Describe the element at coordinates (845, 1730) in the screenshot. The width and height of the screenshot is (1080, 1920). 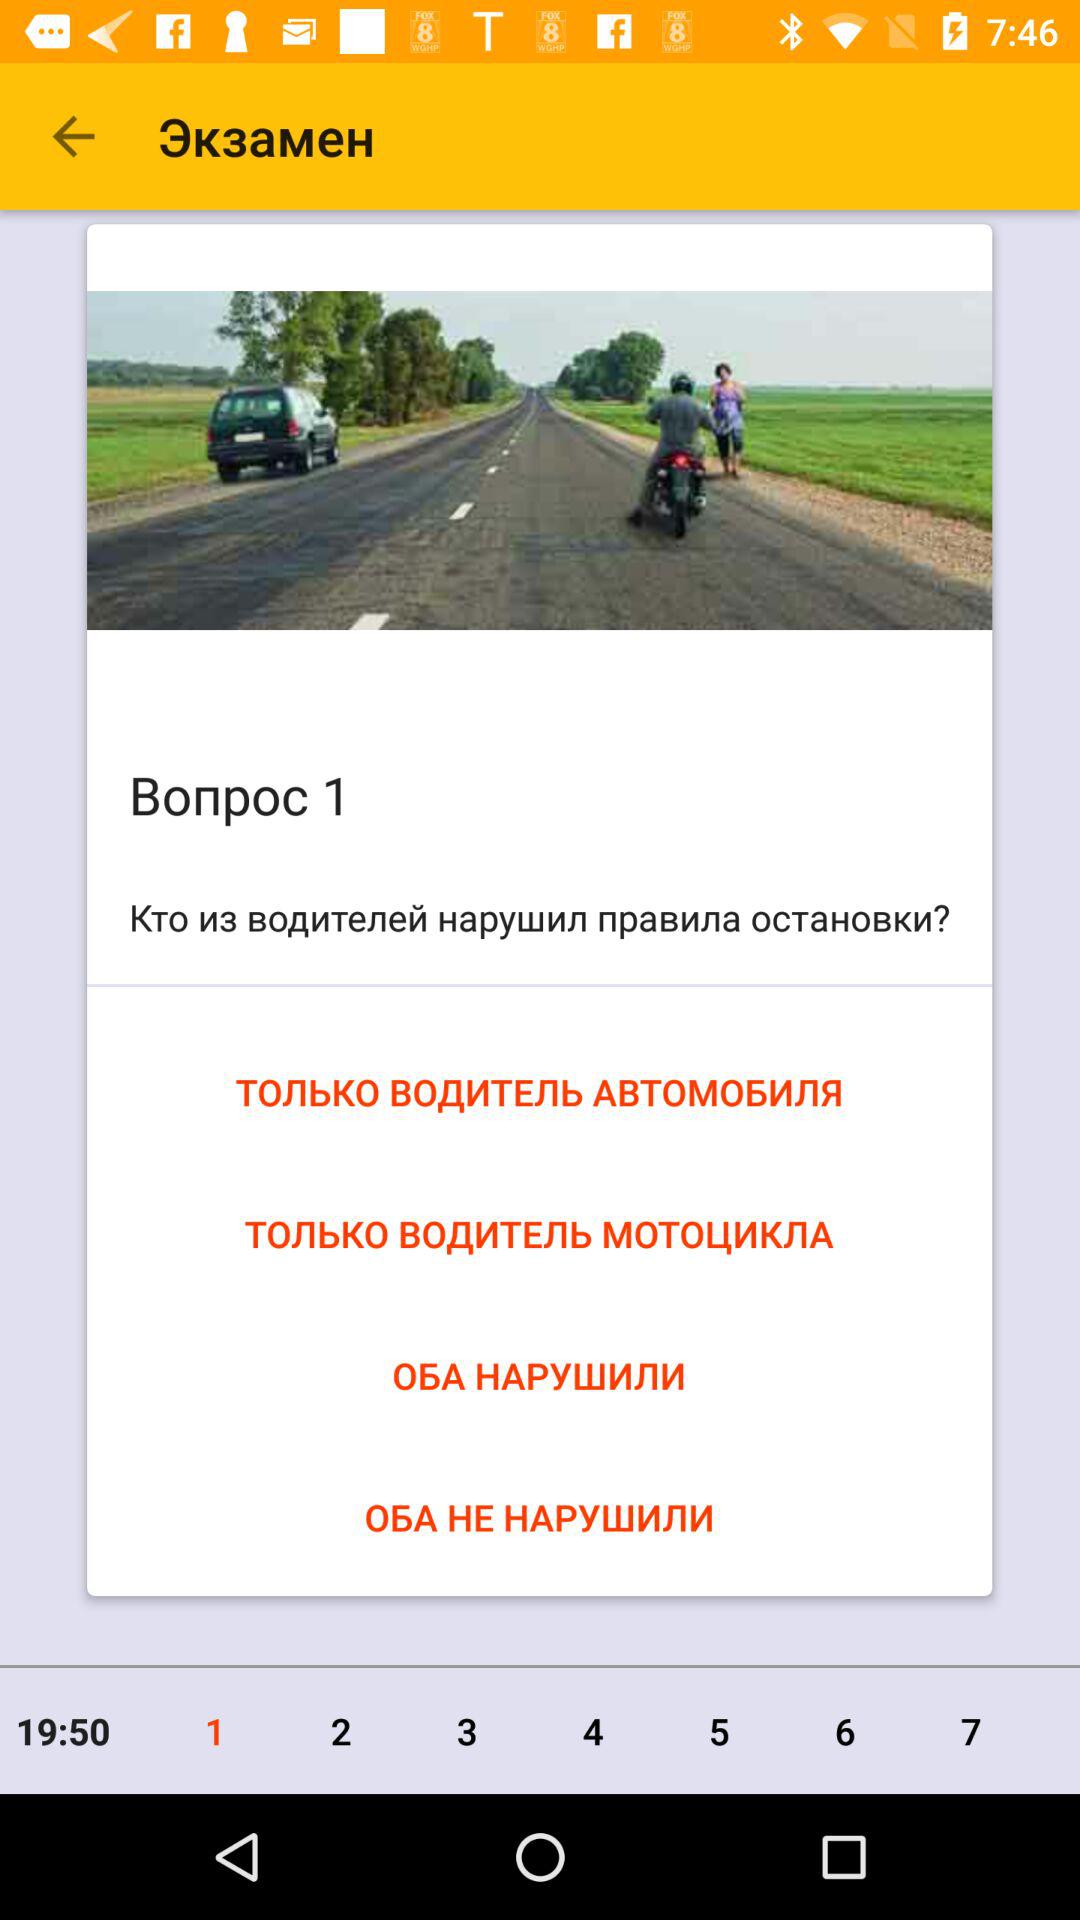
I see `tap the icon next to 5 icon` at that location.